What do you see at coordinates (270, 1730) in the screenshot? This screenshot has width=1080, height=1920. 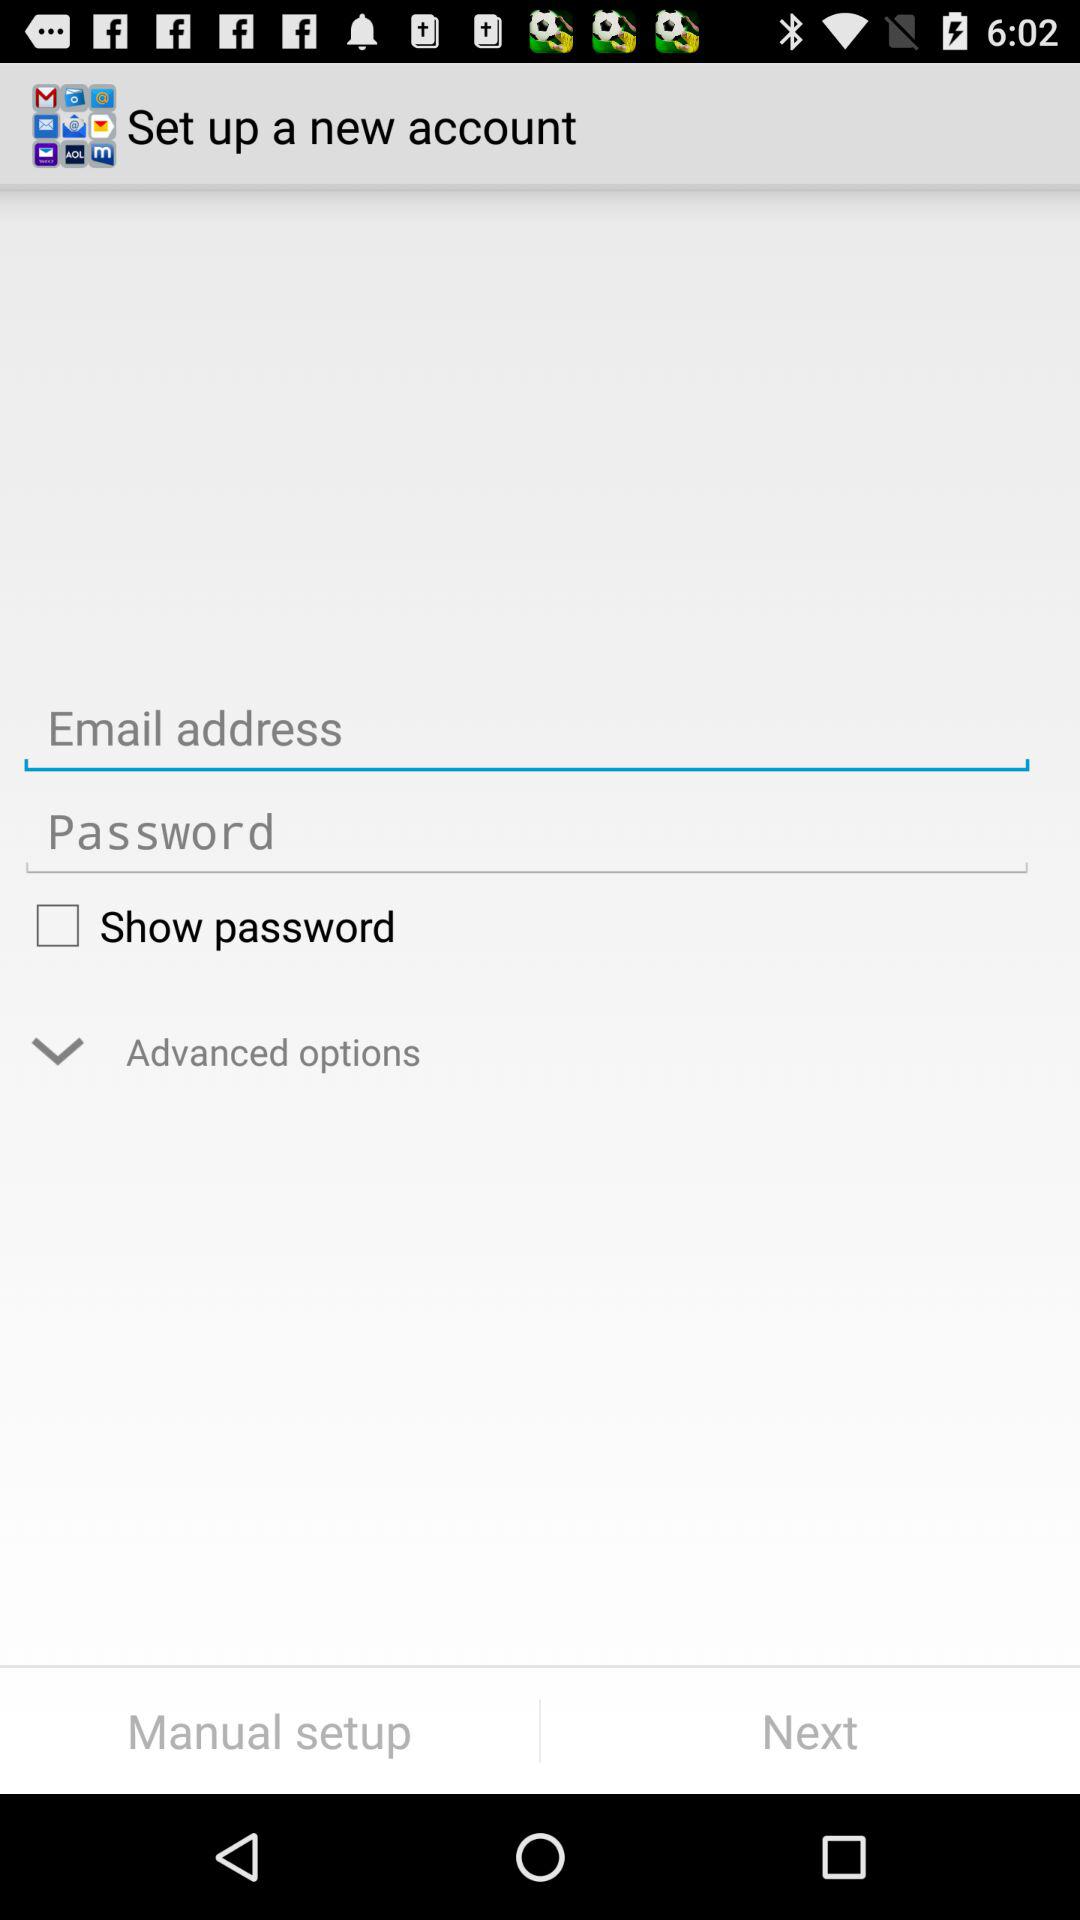 I see `press the manual setup` at bounding box center [270, 1730].